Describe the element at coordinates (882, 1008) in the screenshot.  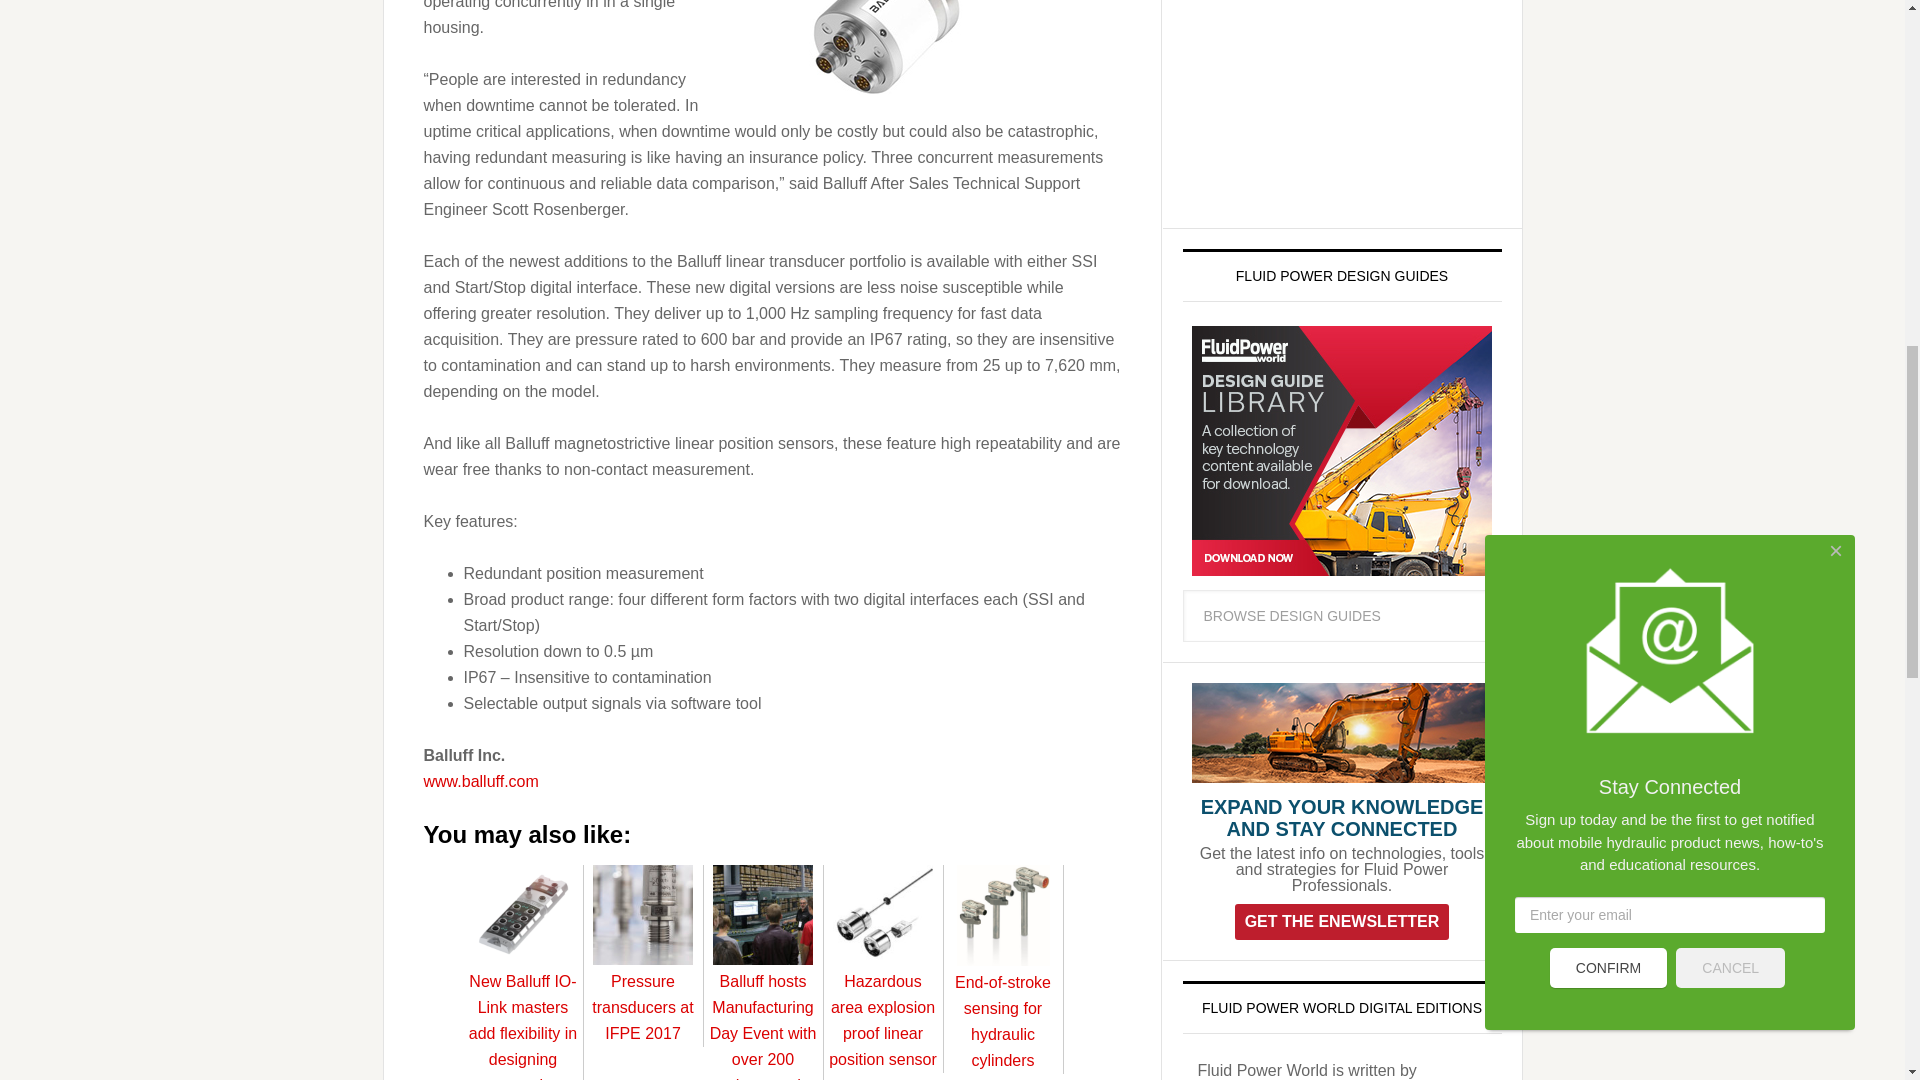
I see `Hazardous area explosion proof linear position sensor` at that location.